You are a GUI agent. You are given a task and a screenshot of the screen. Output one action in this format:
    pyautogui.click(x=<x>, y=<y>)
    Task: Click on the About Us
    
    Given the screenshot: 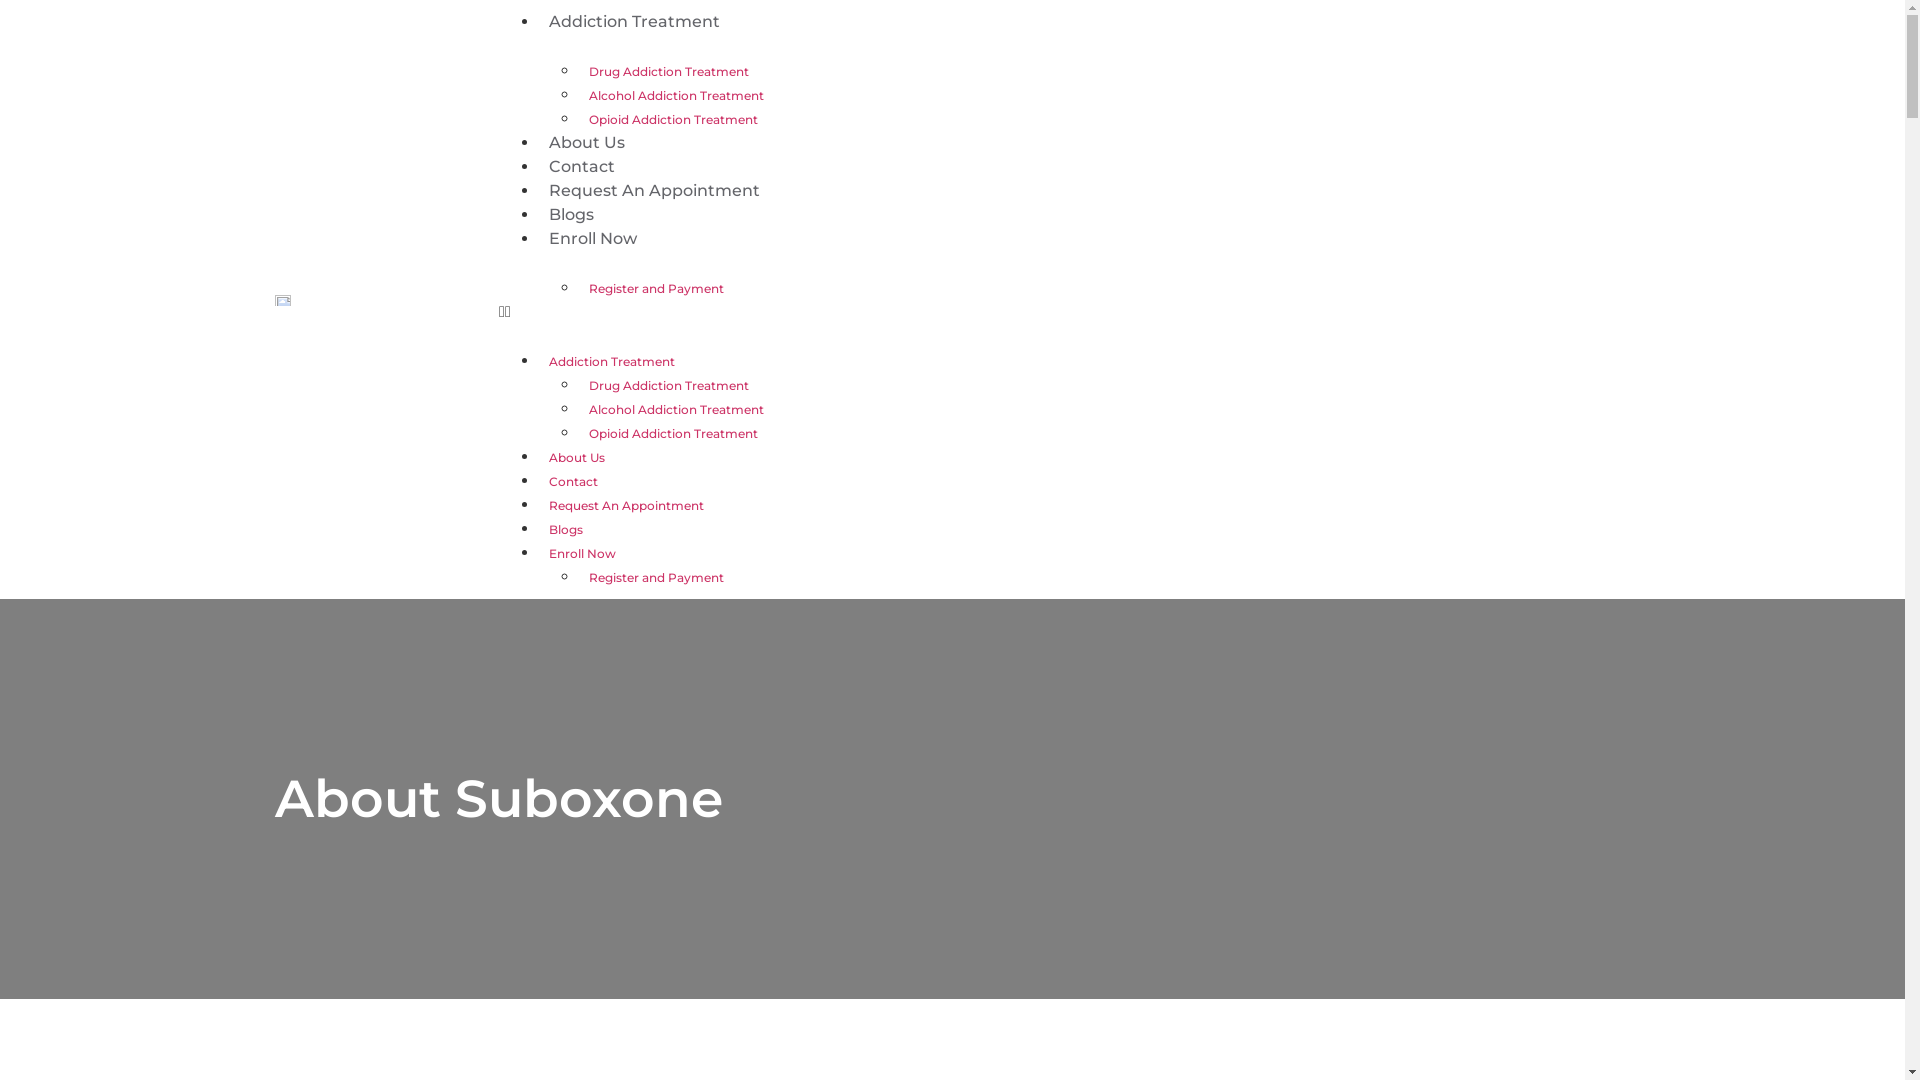 What is the action you would take?
    pyautogui.click(x=587, y=142)
    